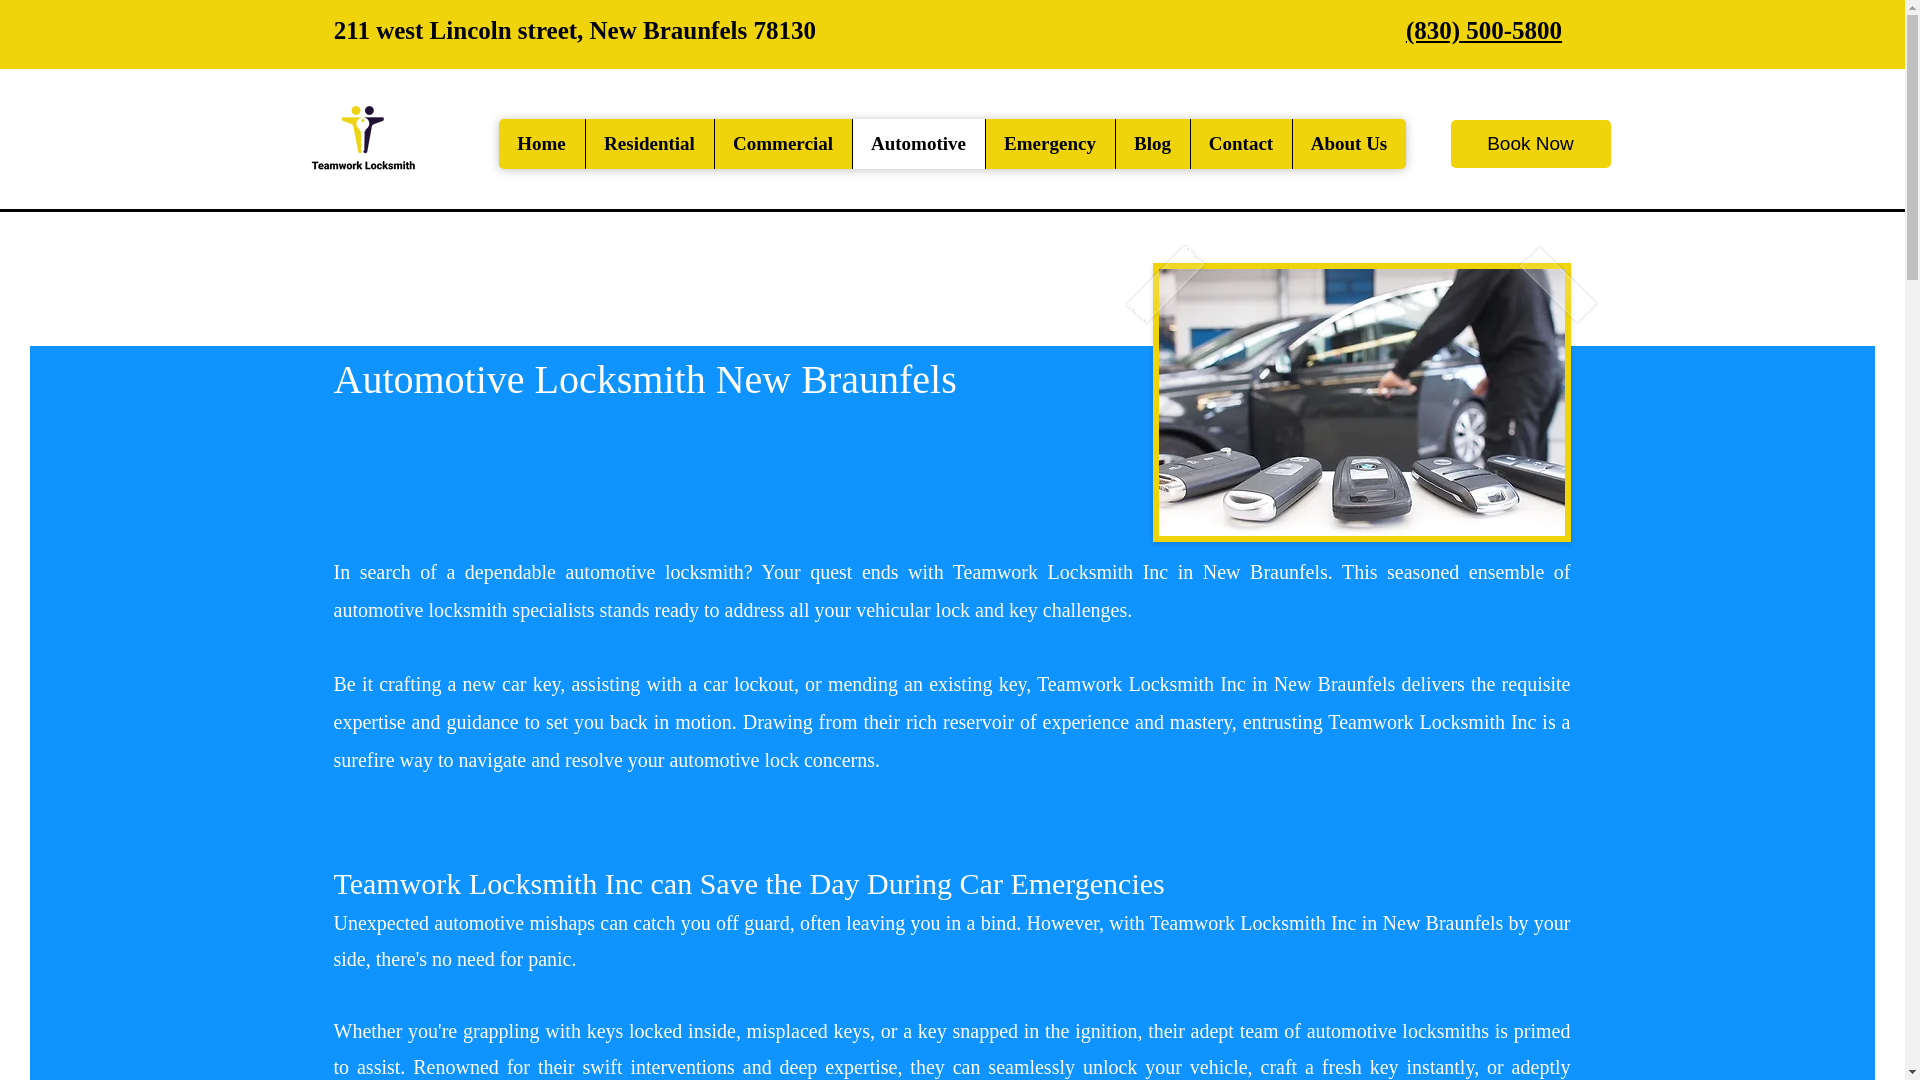  I want to click on Home, so click(540, 143).